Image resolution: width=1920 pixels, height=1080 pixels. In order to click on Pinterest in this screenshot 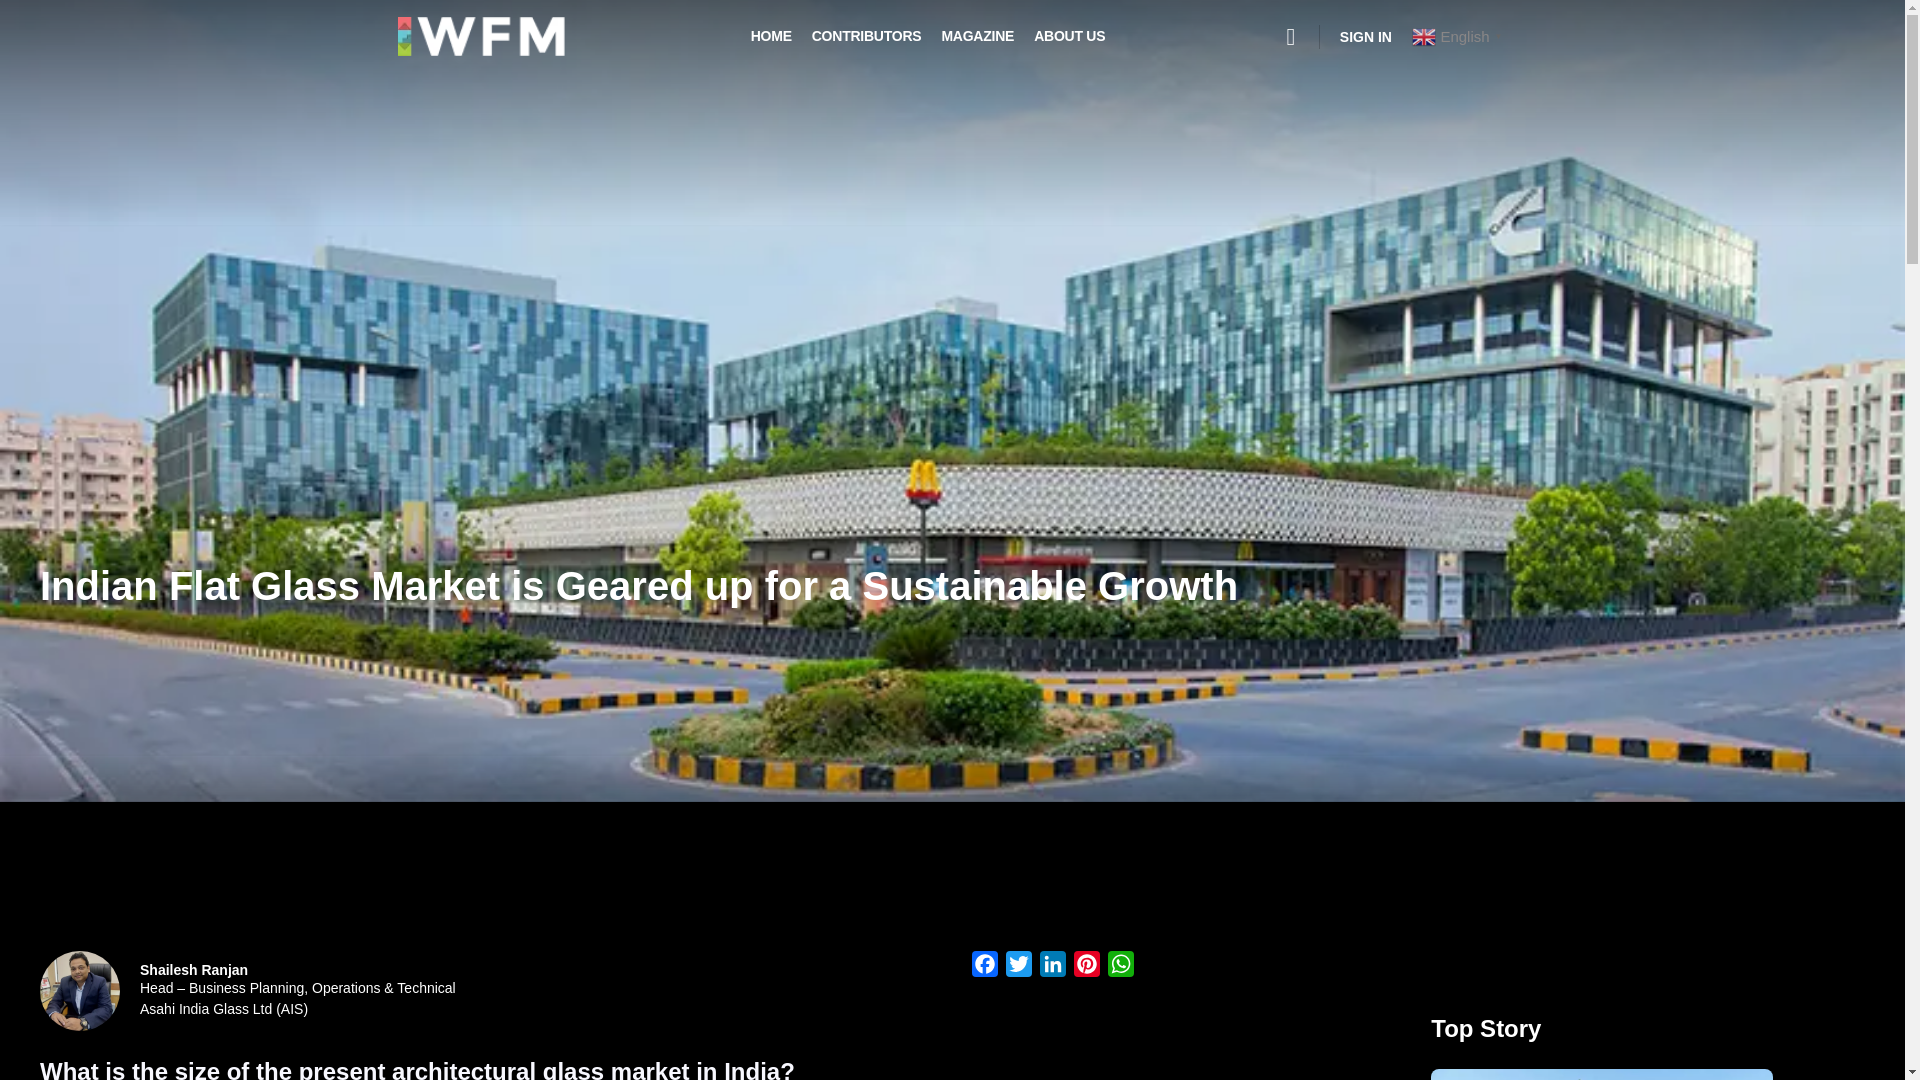, I will do `click(1086, 968)`.